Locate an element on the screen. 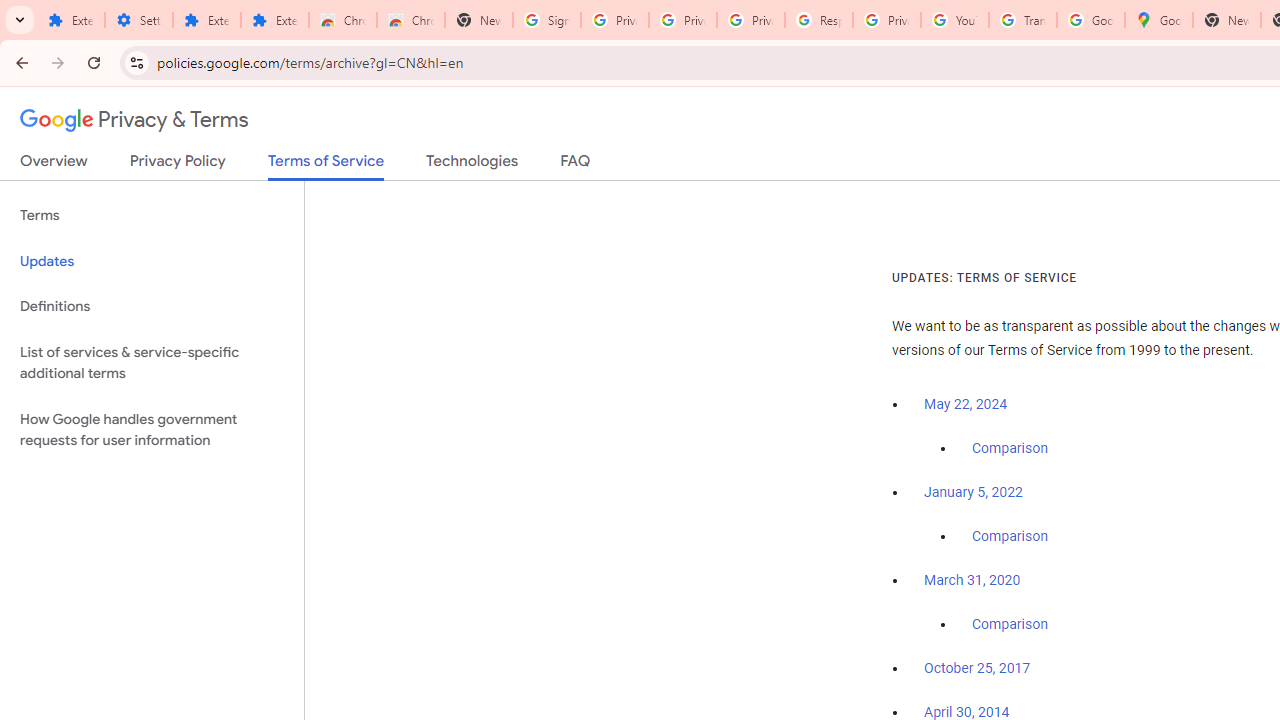 This screenshot has width=1280, height=720. Settings is located at coordinates (138, 20).